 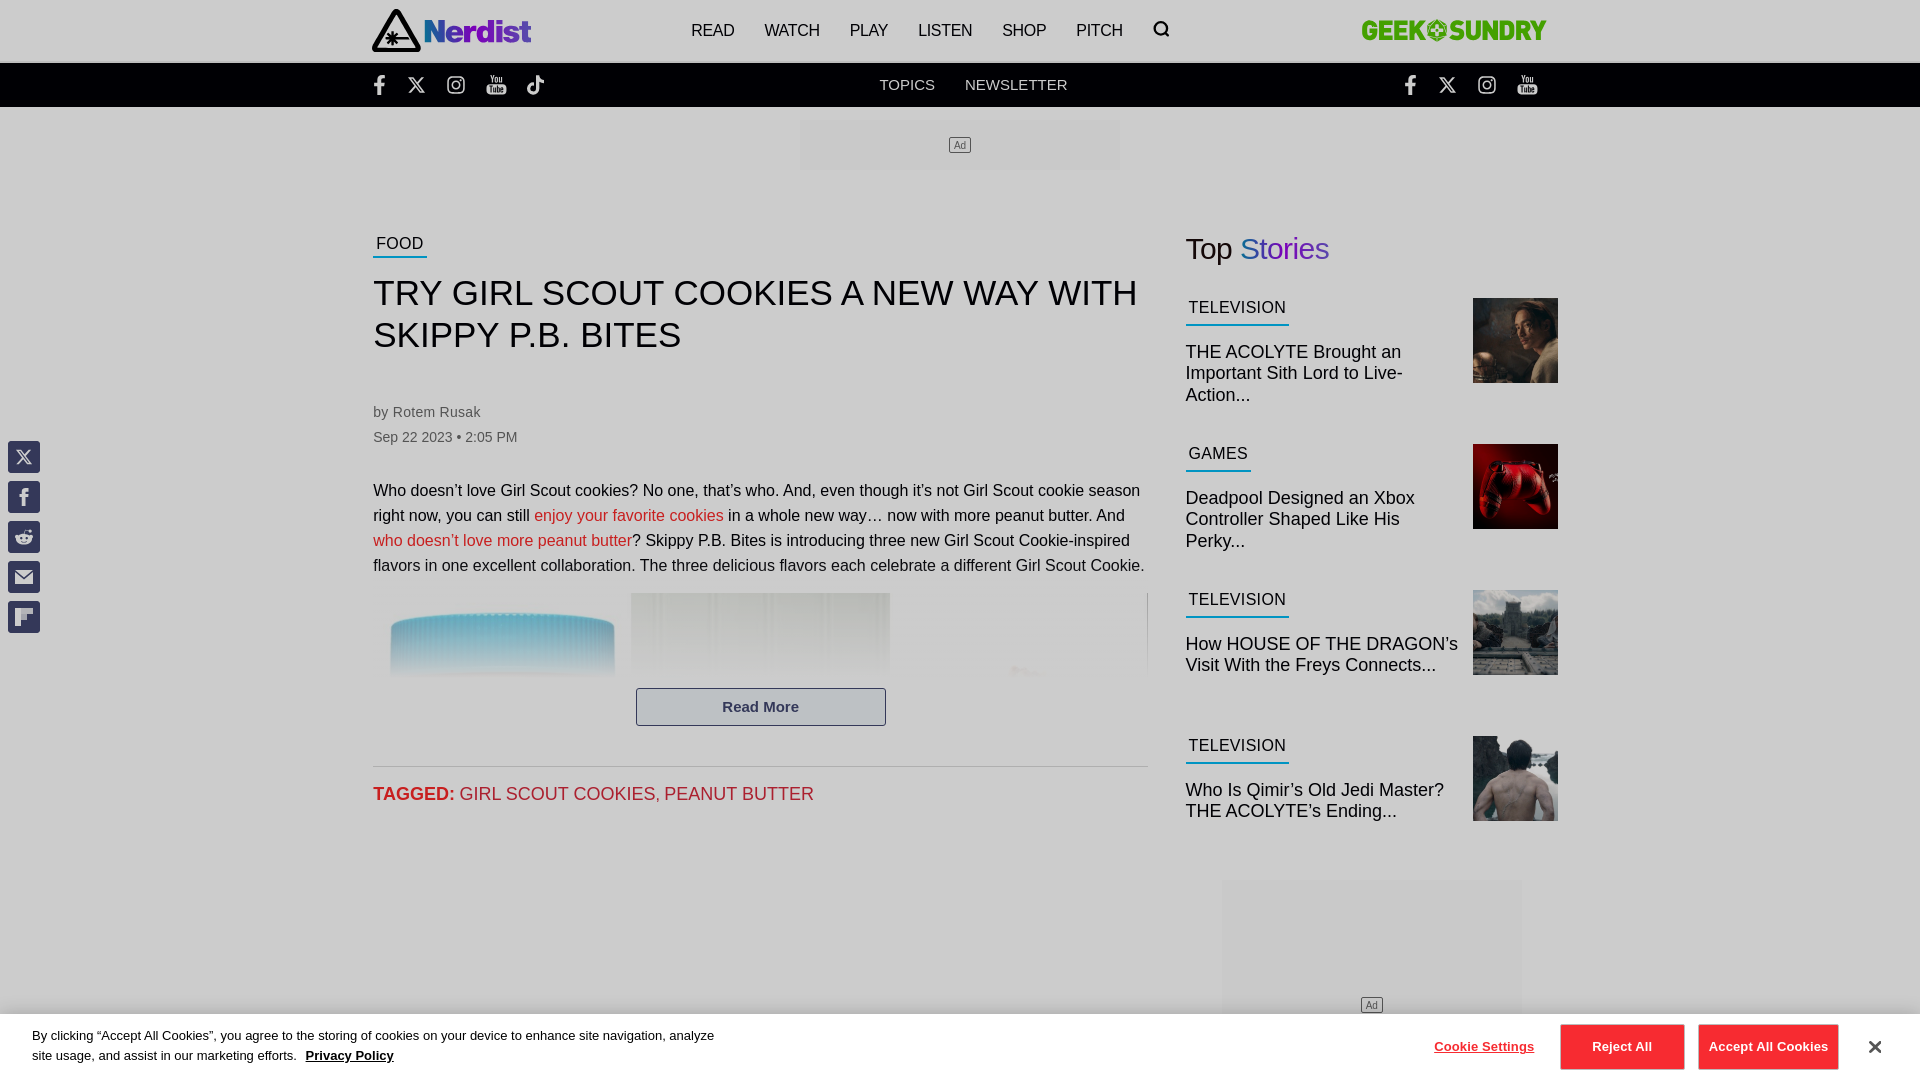 I want to click on enjoy your favorite cookies, so click(x=628, y=514).